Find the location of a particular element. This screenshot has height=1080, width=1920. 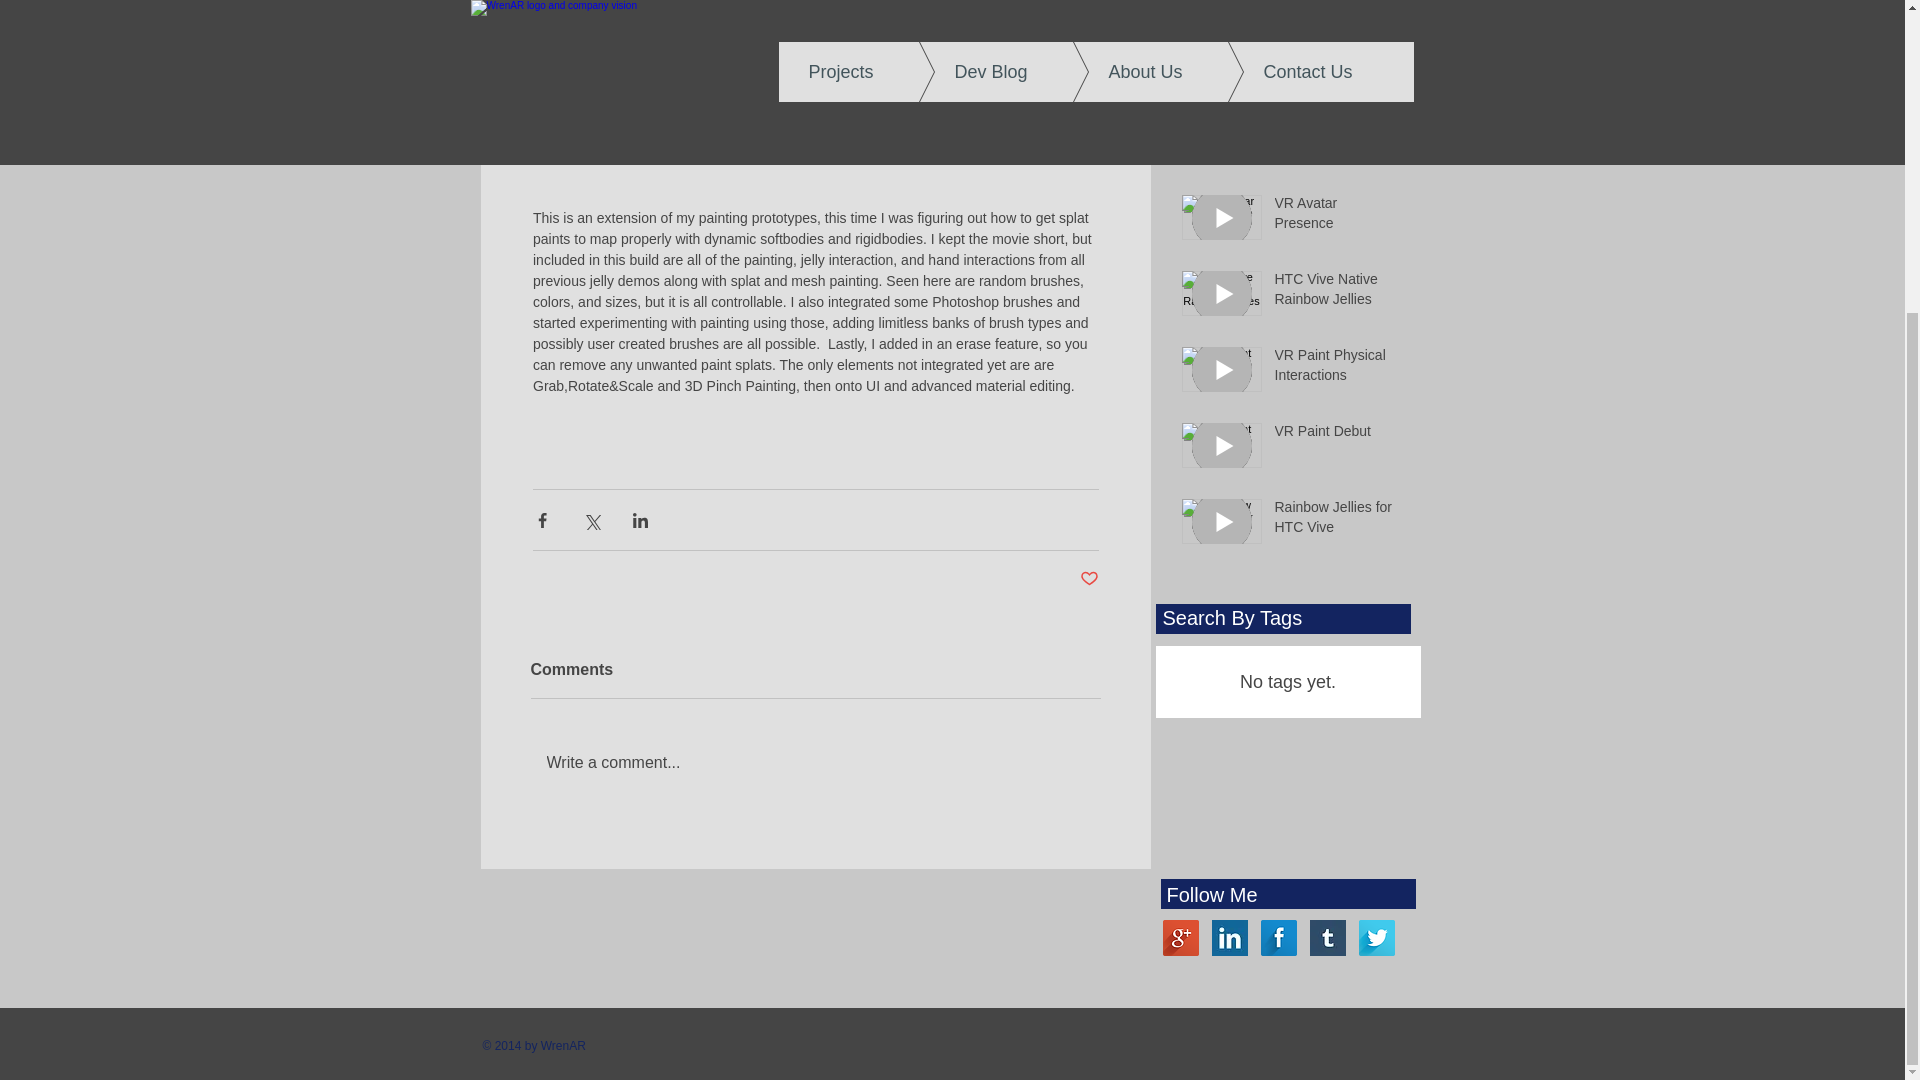

VR Paint Physical Interactions is located at coordinates (1334, 369).